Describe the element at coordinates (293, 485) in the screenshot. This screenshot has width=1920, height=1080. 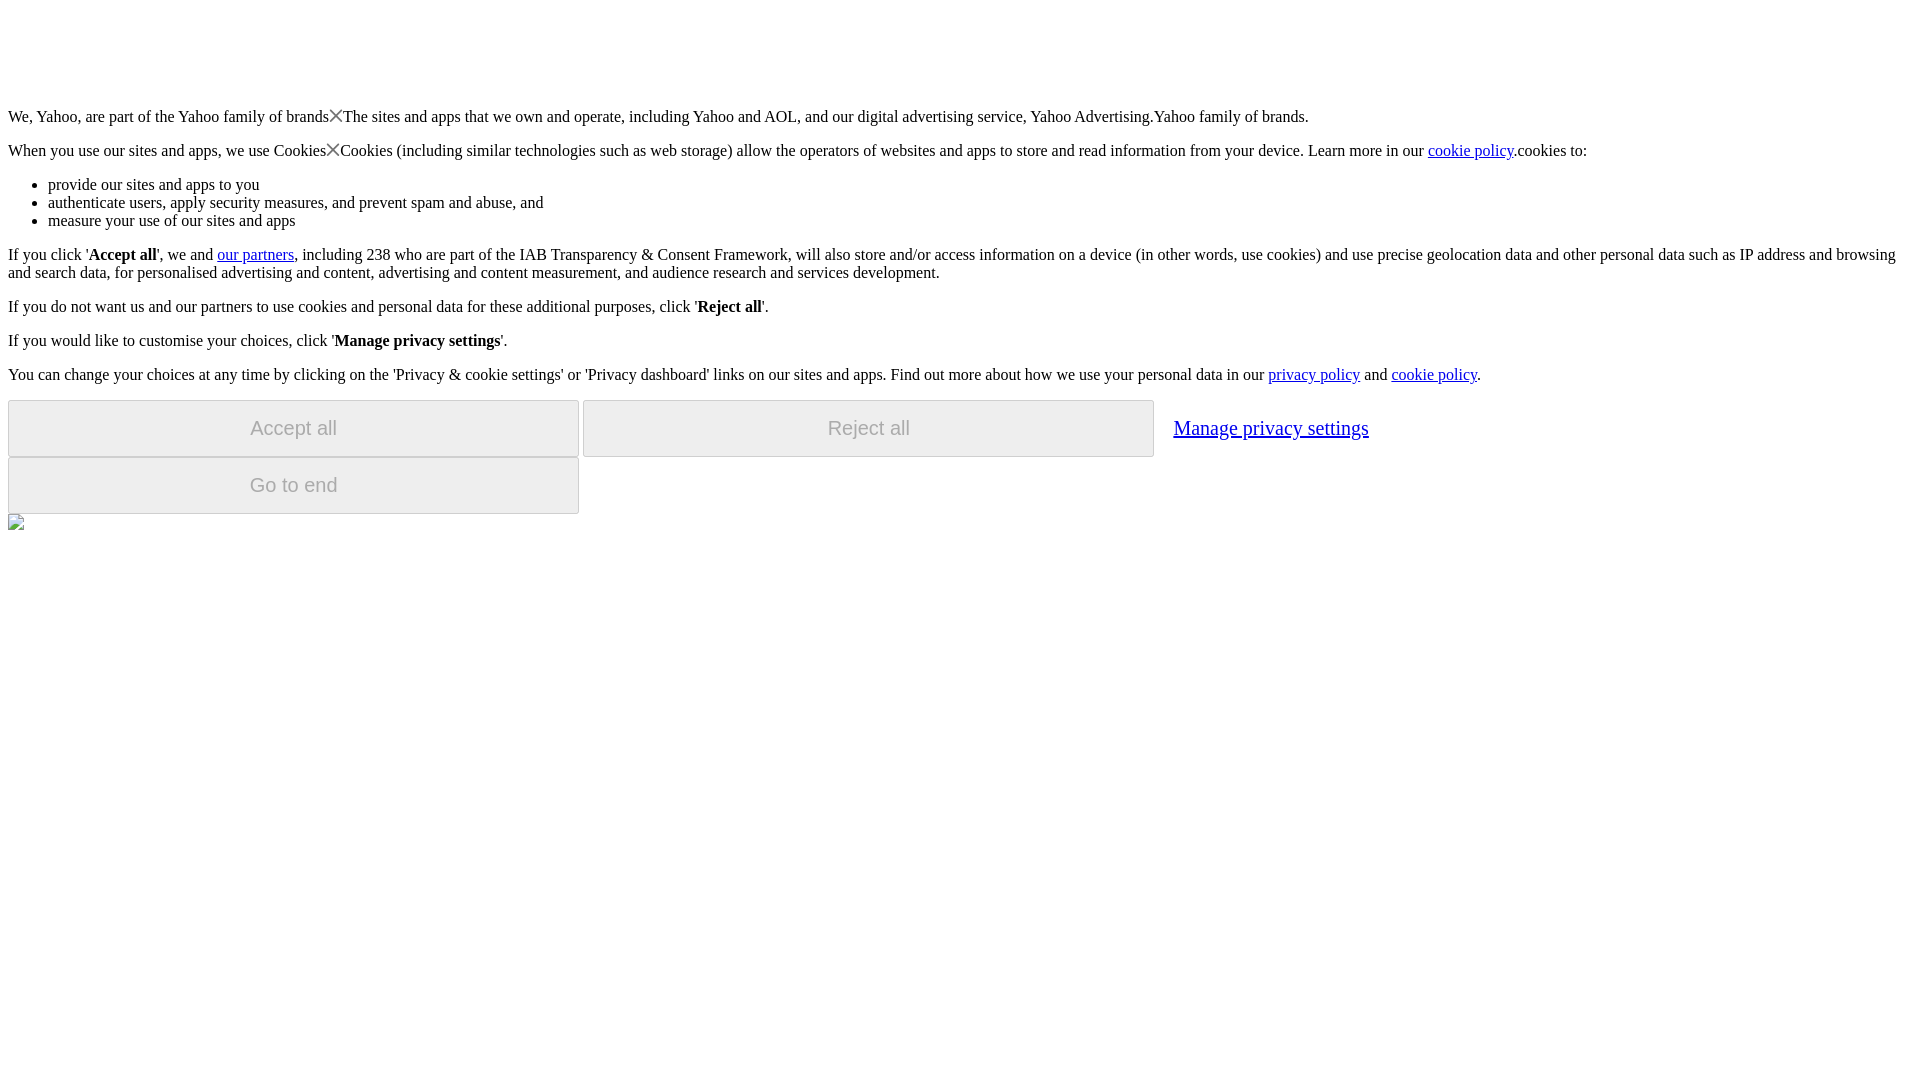
I see `Go to end` at that location.